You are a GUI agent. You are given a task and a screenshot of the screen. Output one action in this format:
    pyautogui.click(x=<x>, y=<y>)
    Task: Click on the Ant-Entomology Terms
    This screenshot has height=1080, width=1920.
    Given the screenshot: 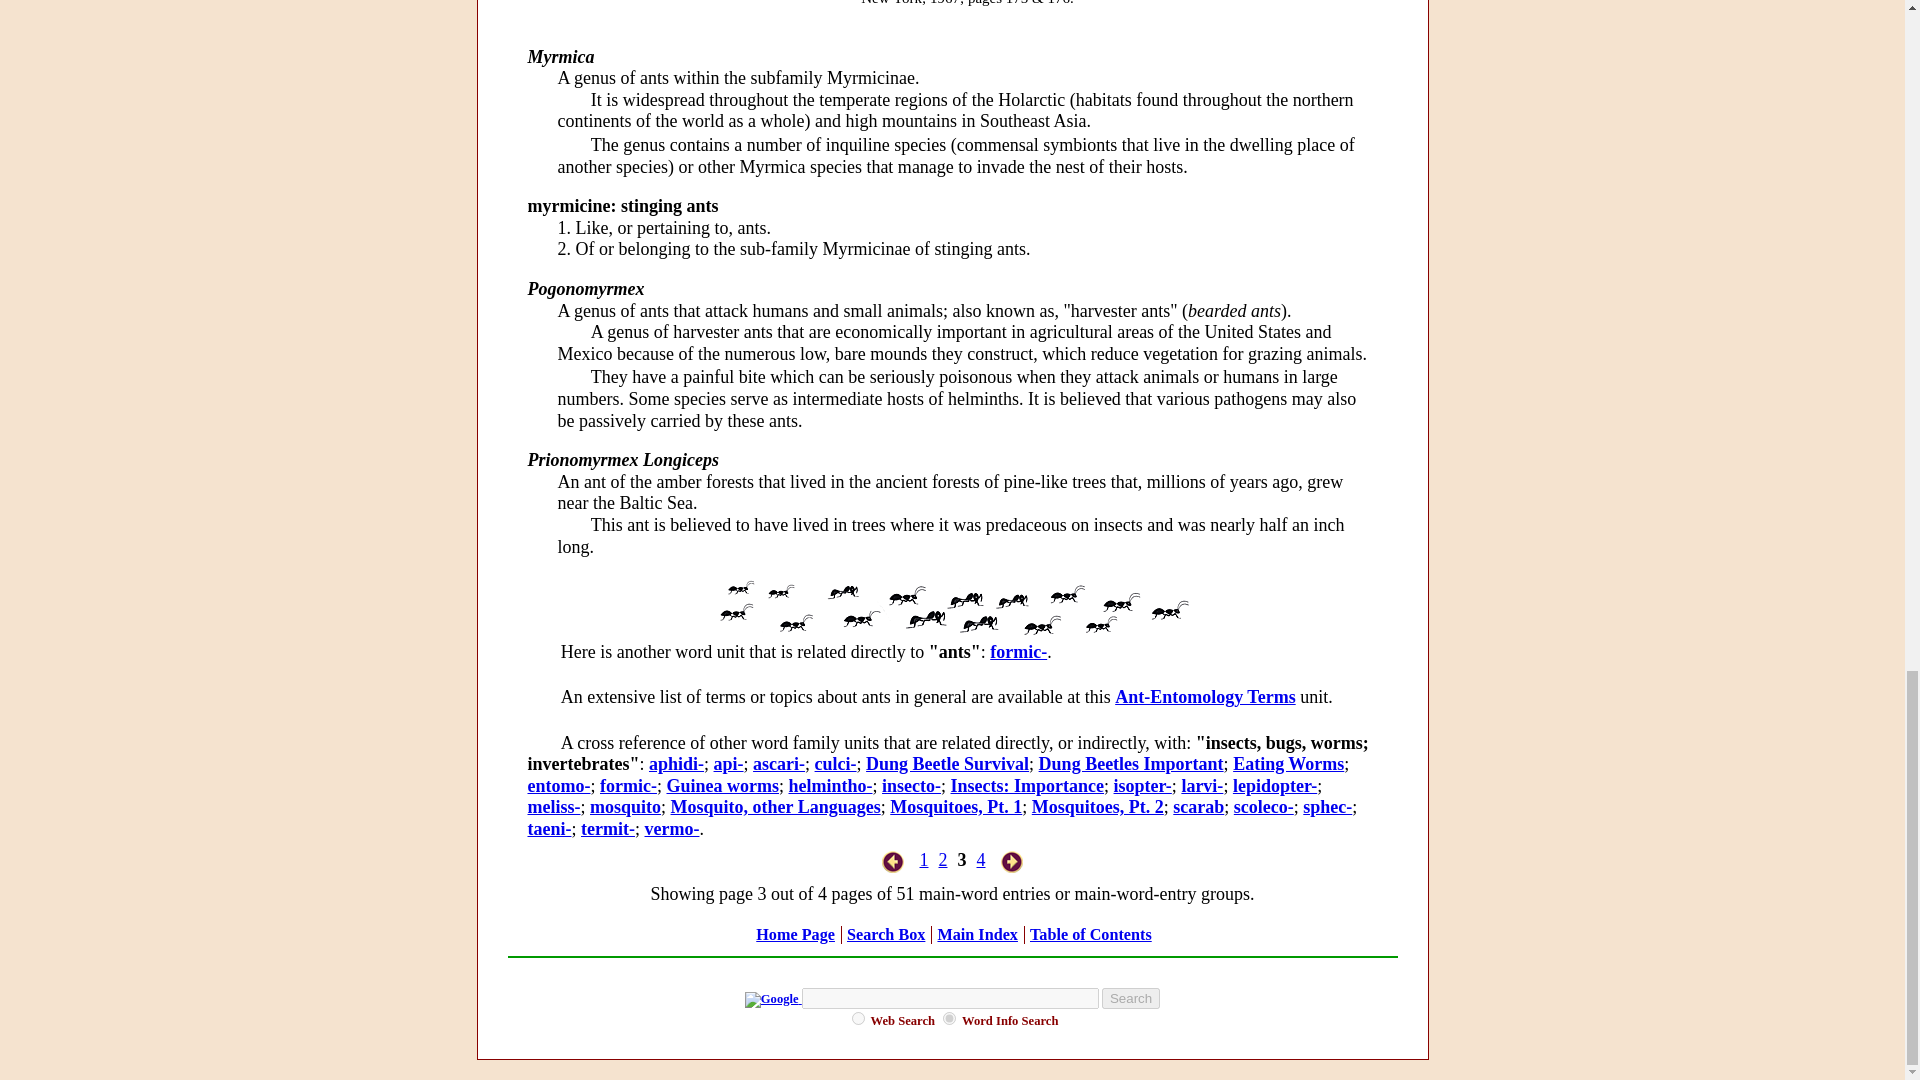 What is the action you would take?
    pyautogui.click(x=1206, y=696)
    